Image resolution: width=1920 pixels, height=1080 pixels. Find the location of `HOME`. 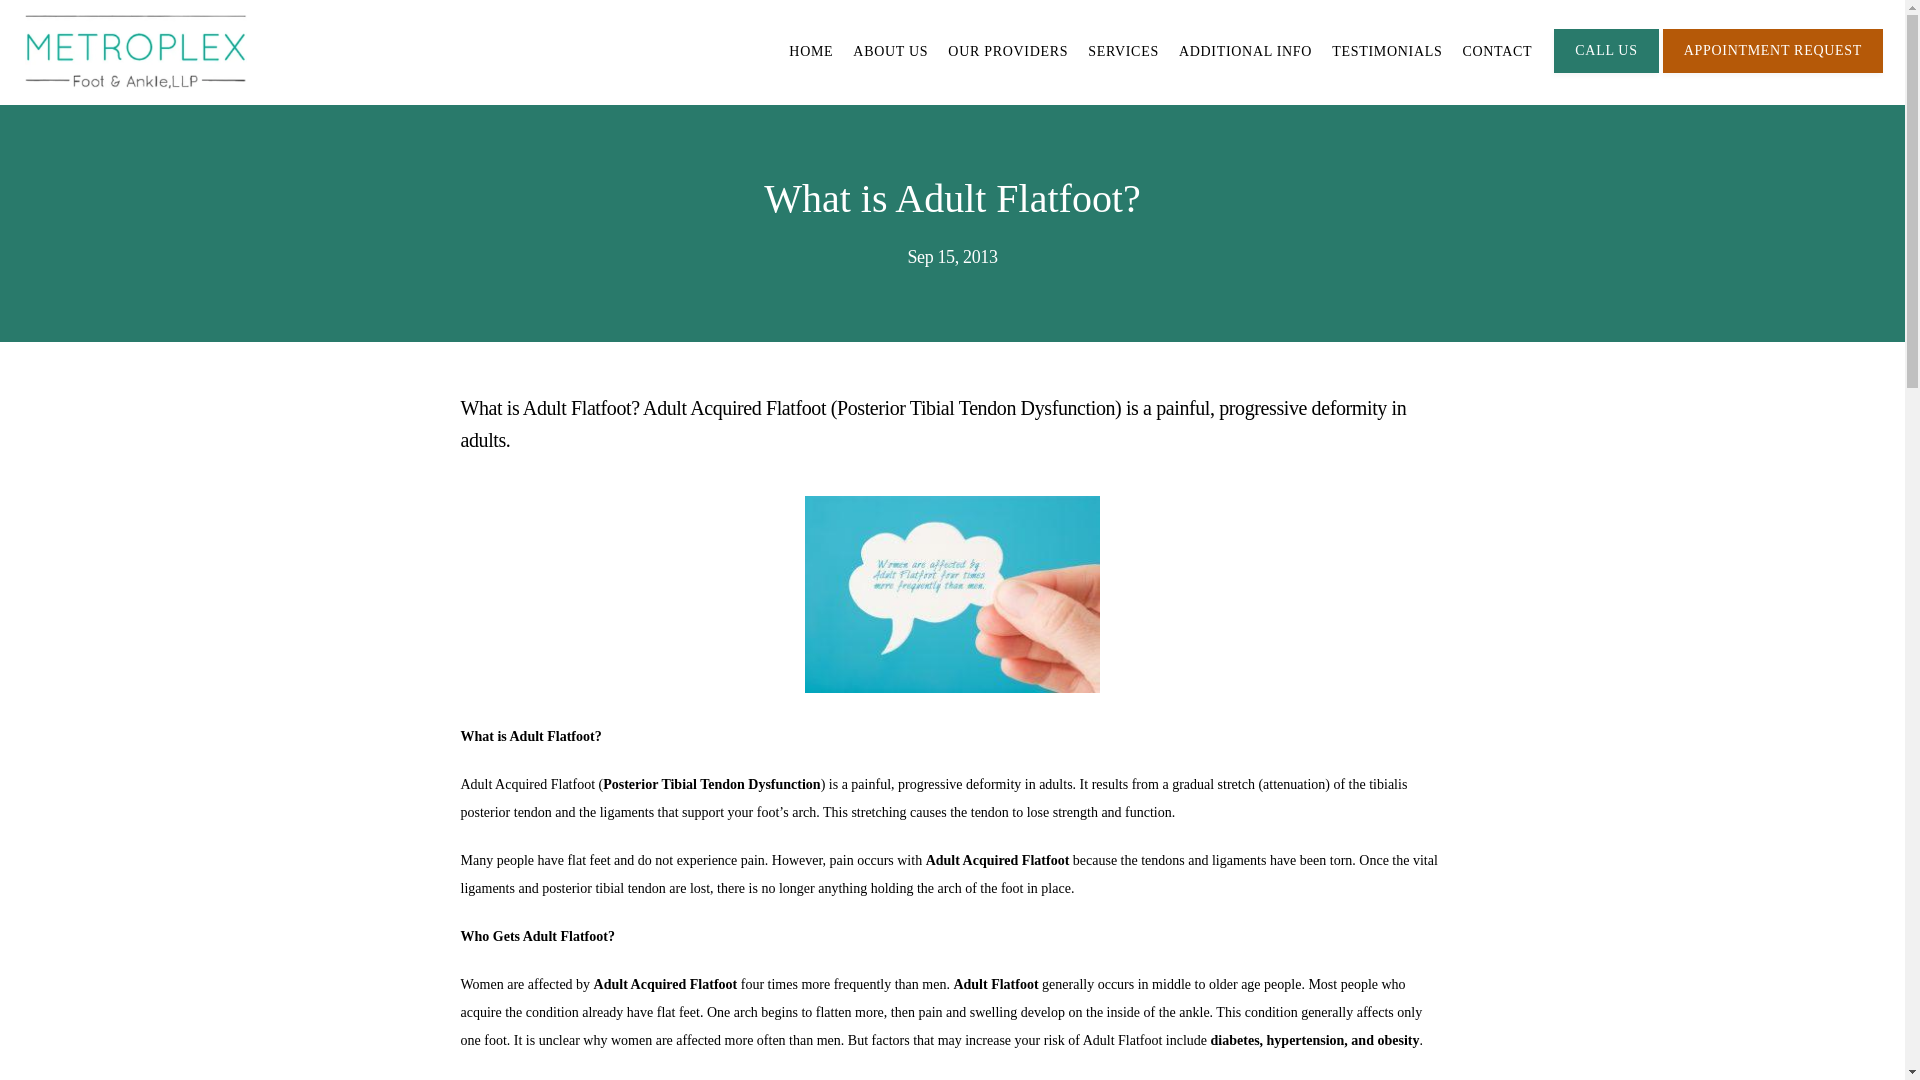

HOME is located at coordinates (811, 52).